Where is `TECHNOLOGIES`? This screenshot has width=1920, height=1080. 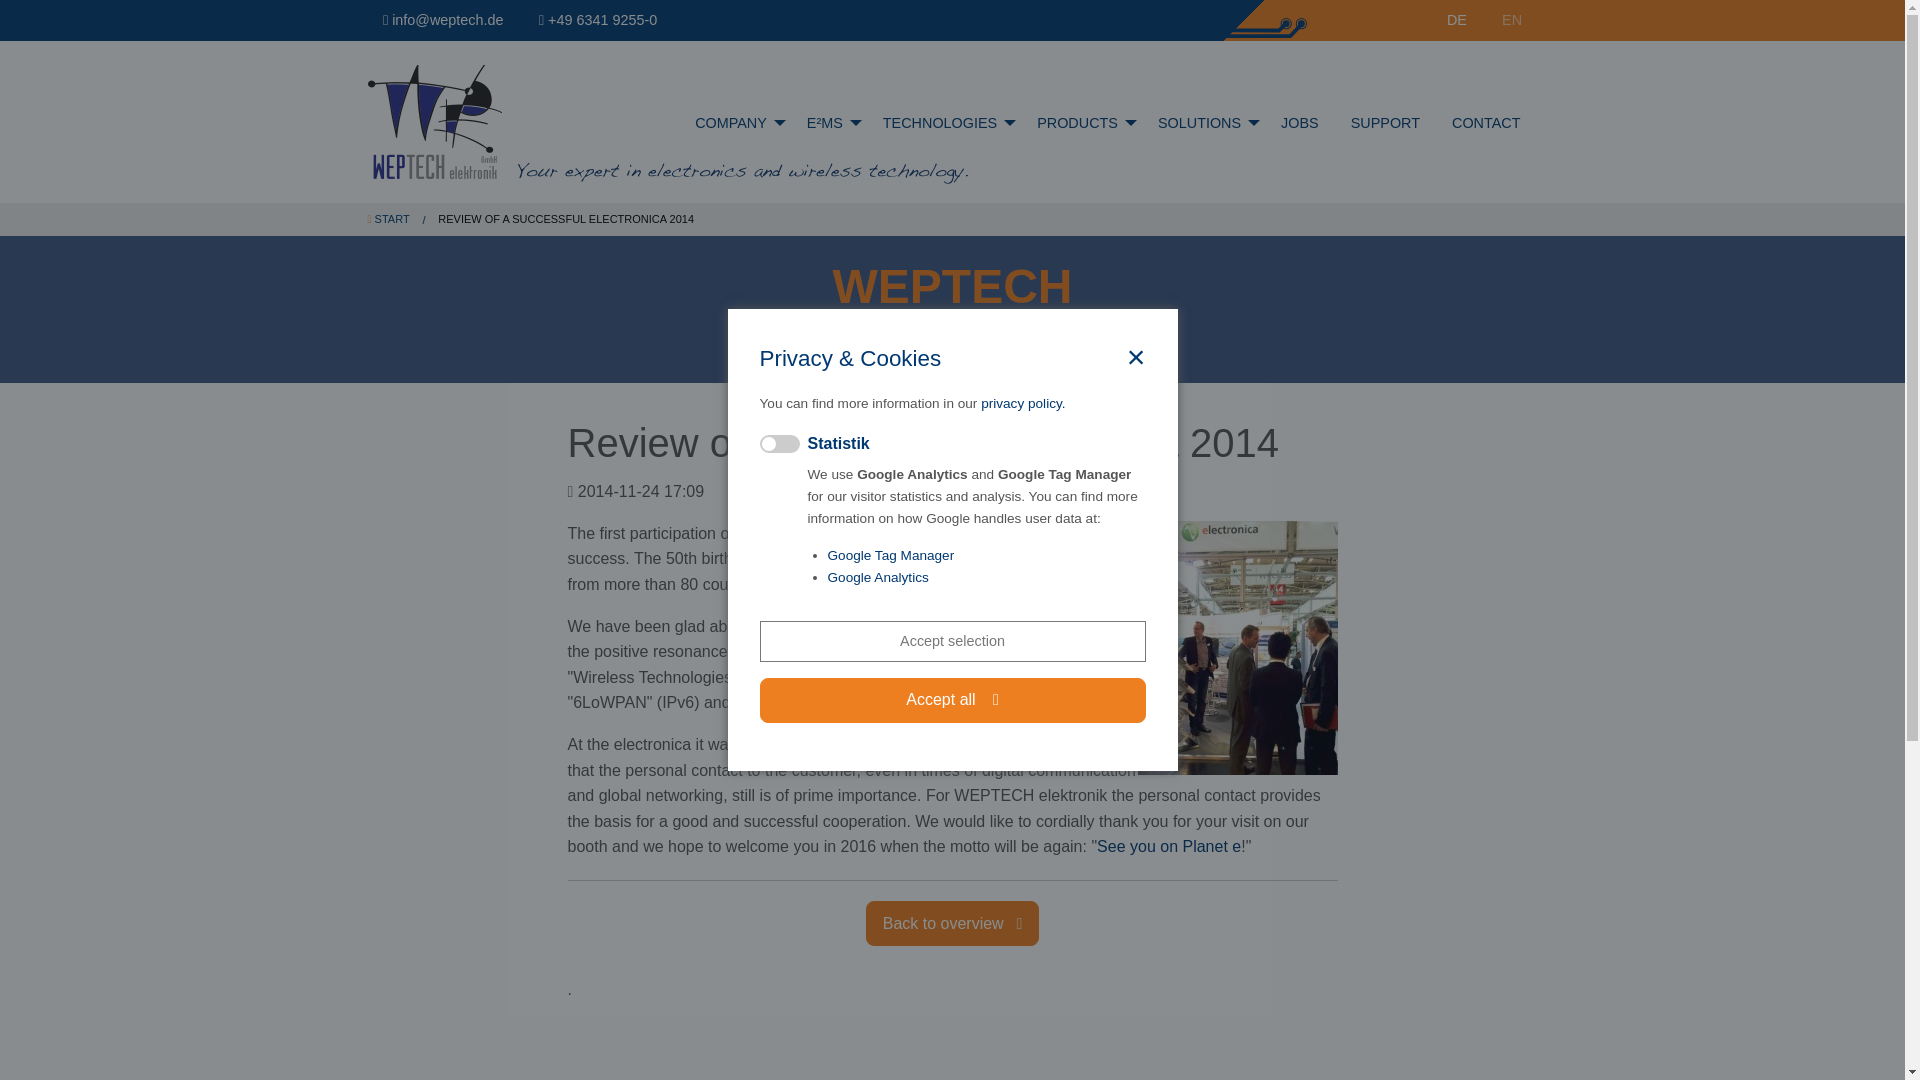
TECHNOLOGIES is located at coordinates (944, 122).